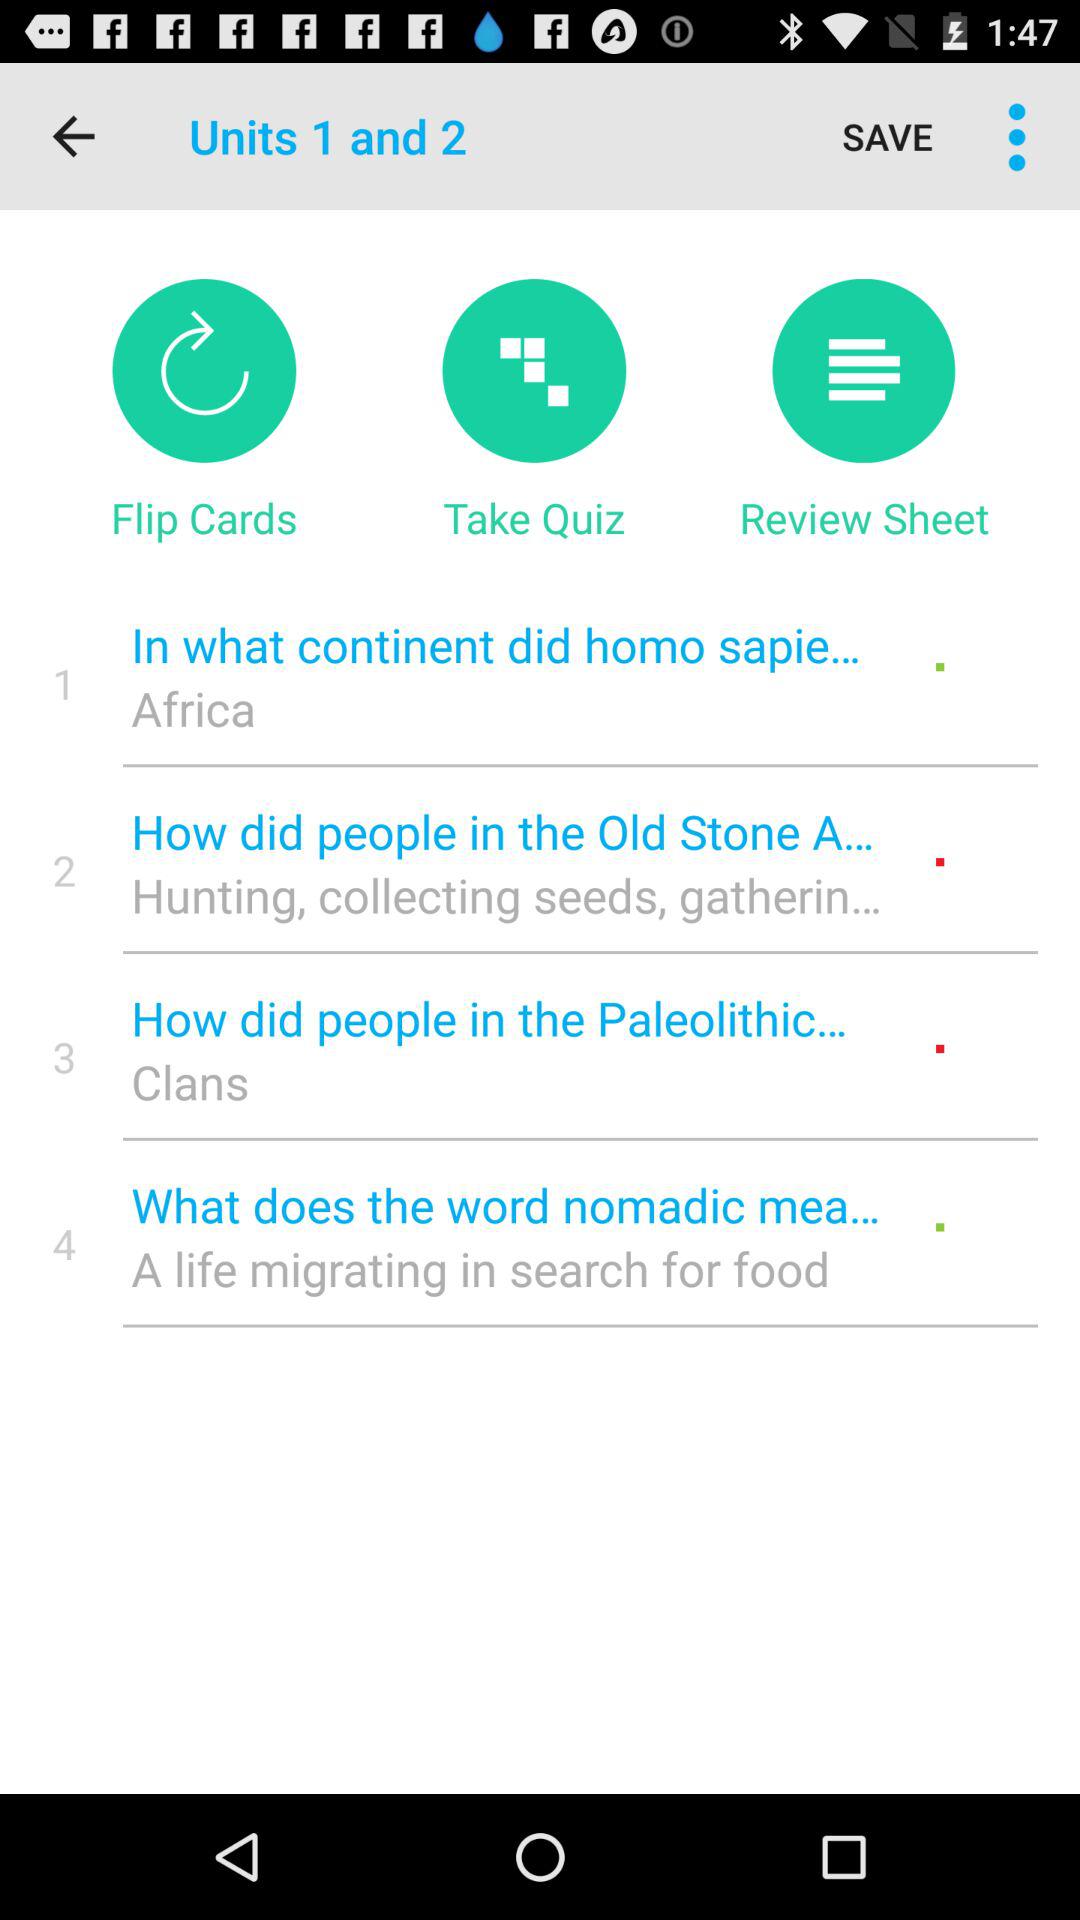 Image resolution: width=1080 pixels, height=1920 pixels. What do you see at coordinates (864, 517) in the screenshot?
I see `flip until review sheet item` at bounding box center [864, 517].